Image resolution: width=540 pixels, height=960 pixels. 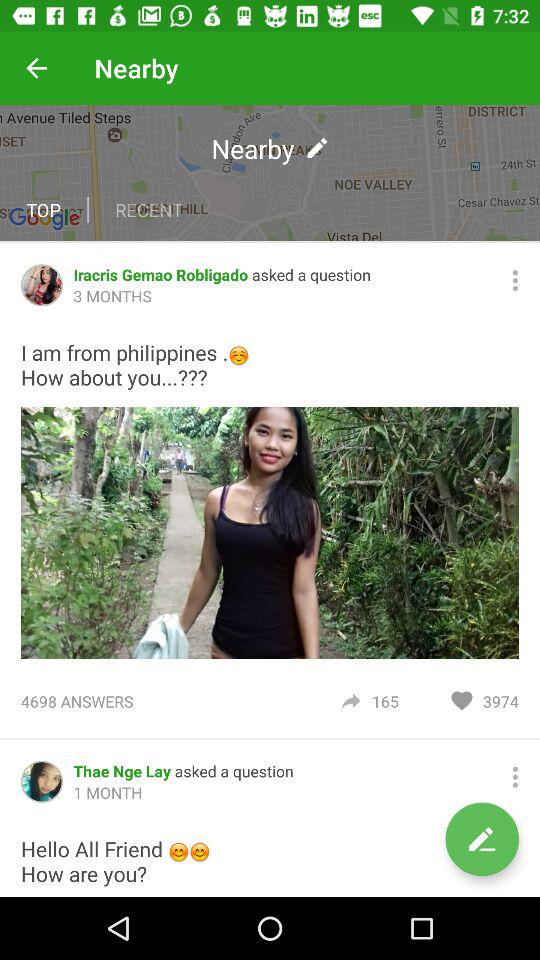 I want to click on more options menu button, so click(x=515, y=776).